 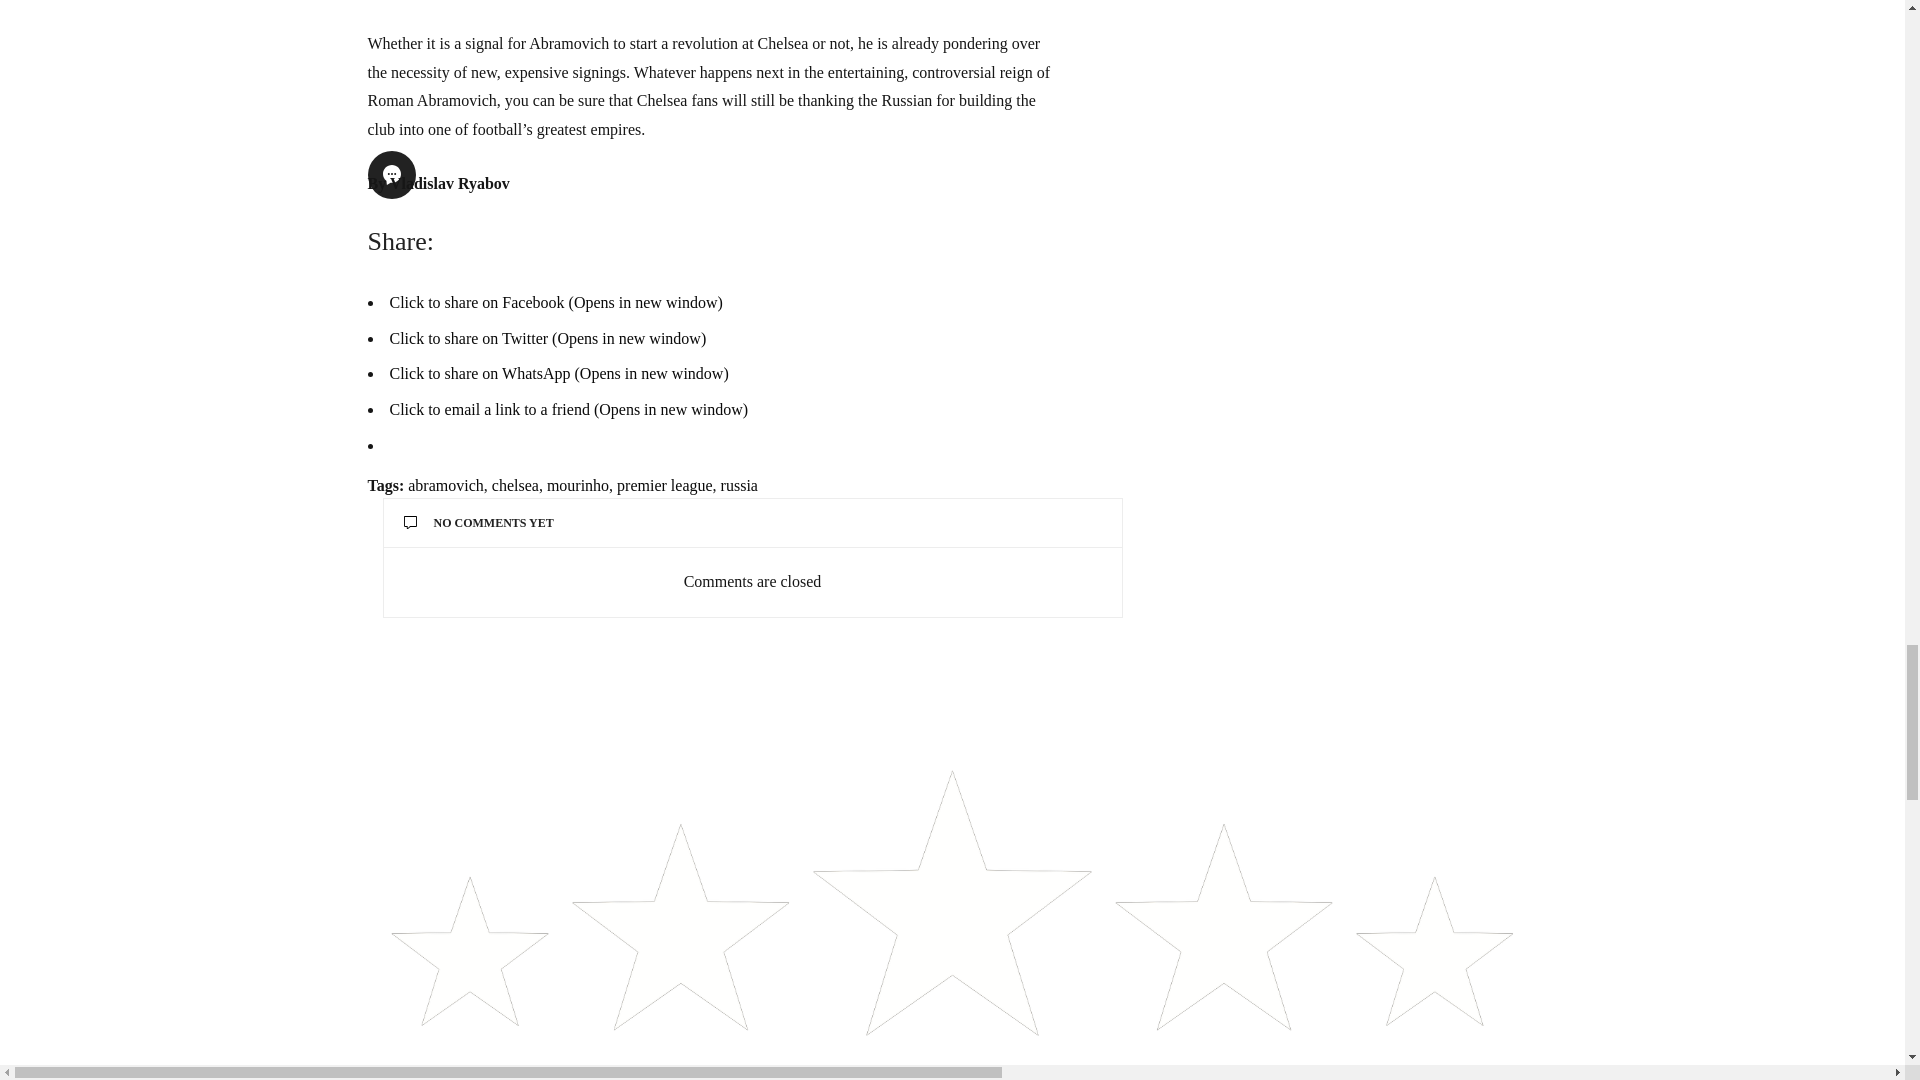 What do you see at coordinates (568, 408) in the screenshot?
I see `Click to email a link to a friend` at bounding box center [568, 408].